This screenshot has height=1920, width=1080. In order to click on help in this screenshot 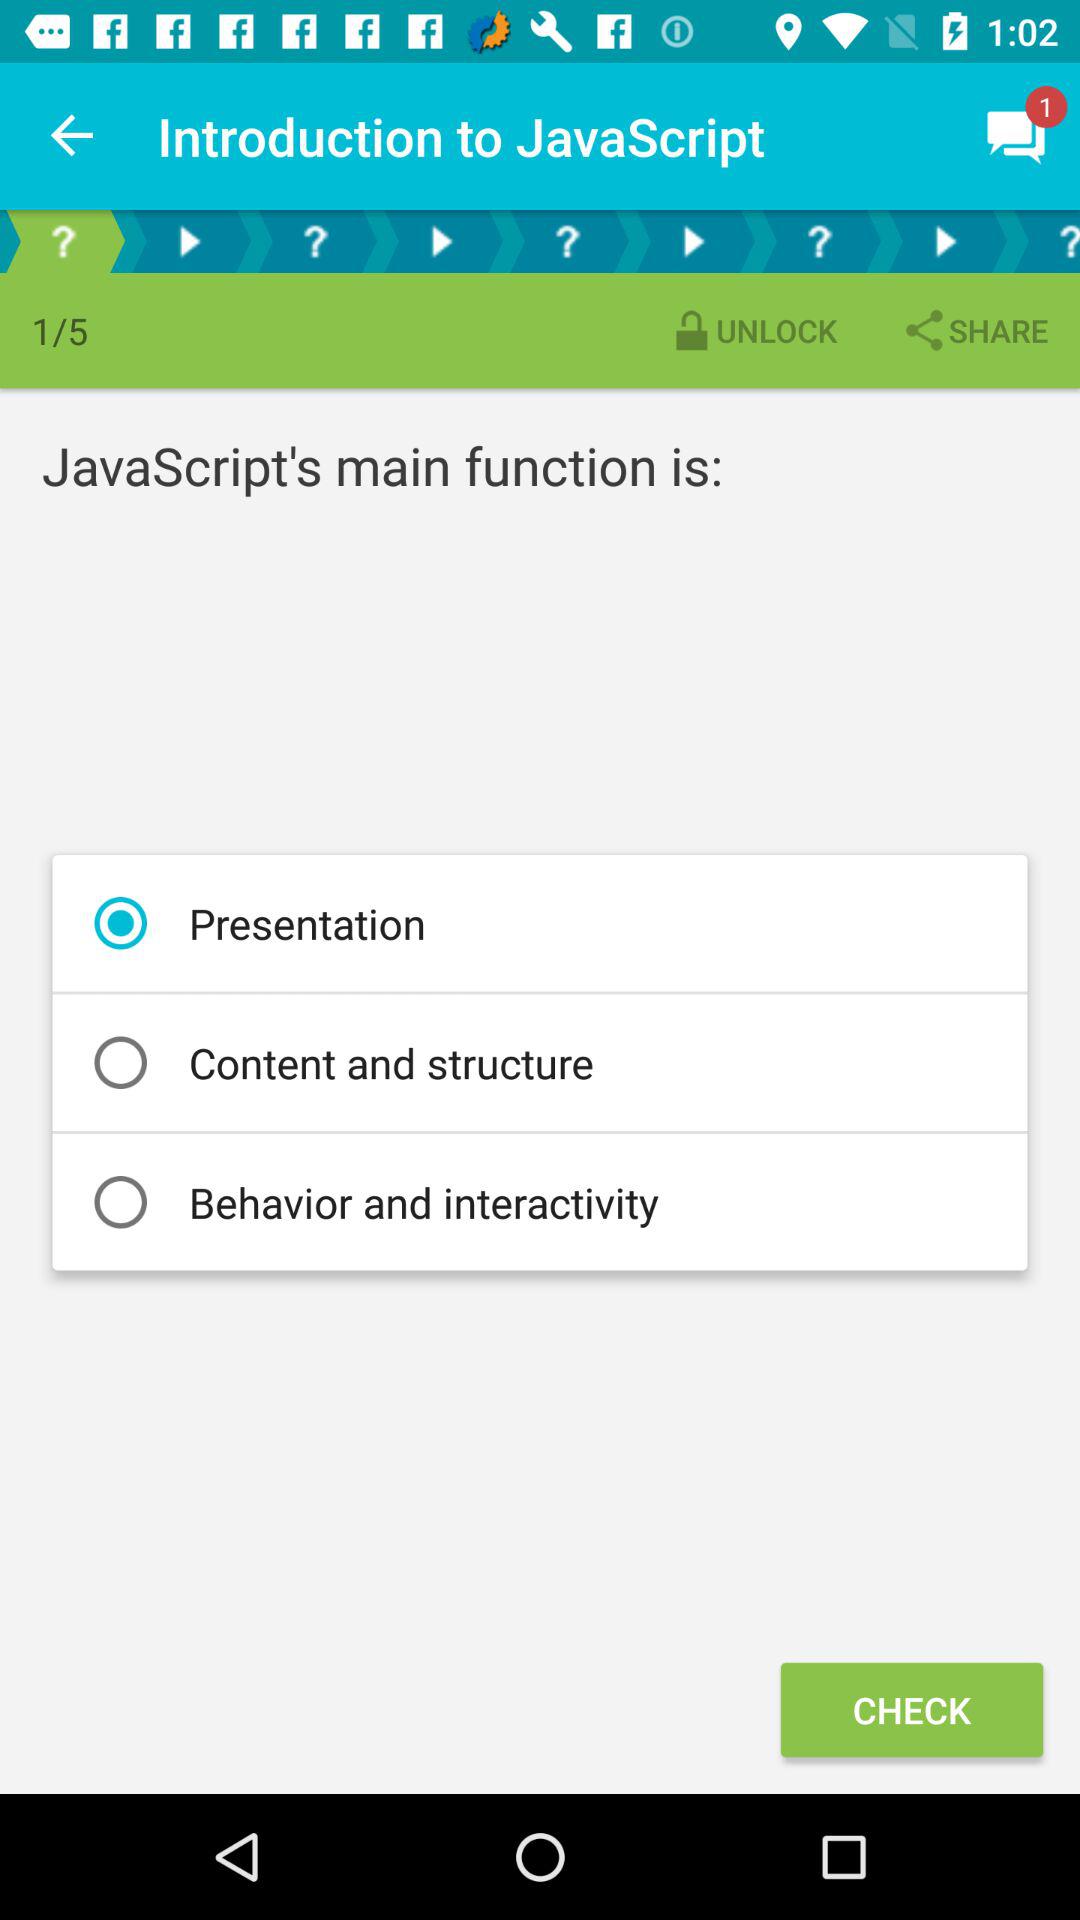, I will do `click(63, 242)`.